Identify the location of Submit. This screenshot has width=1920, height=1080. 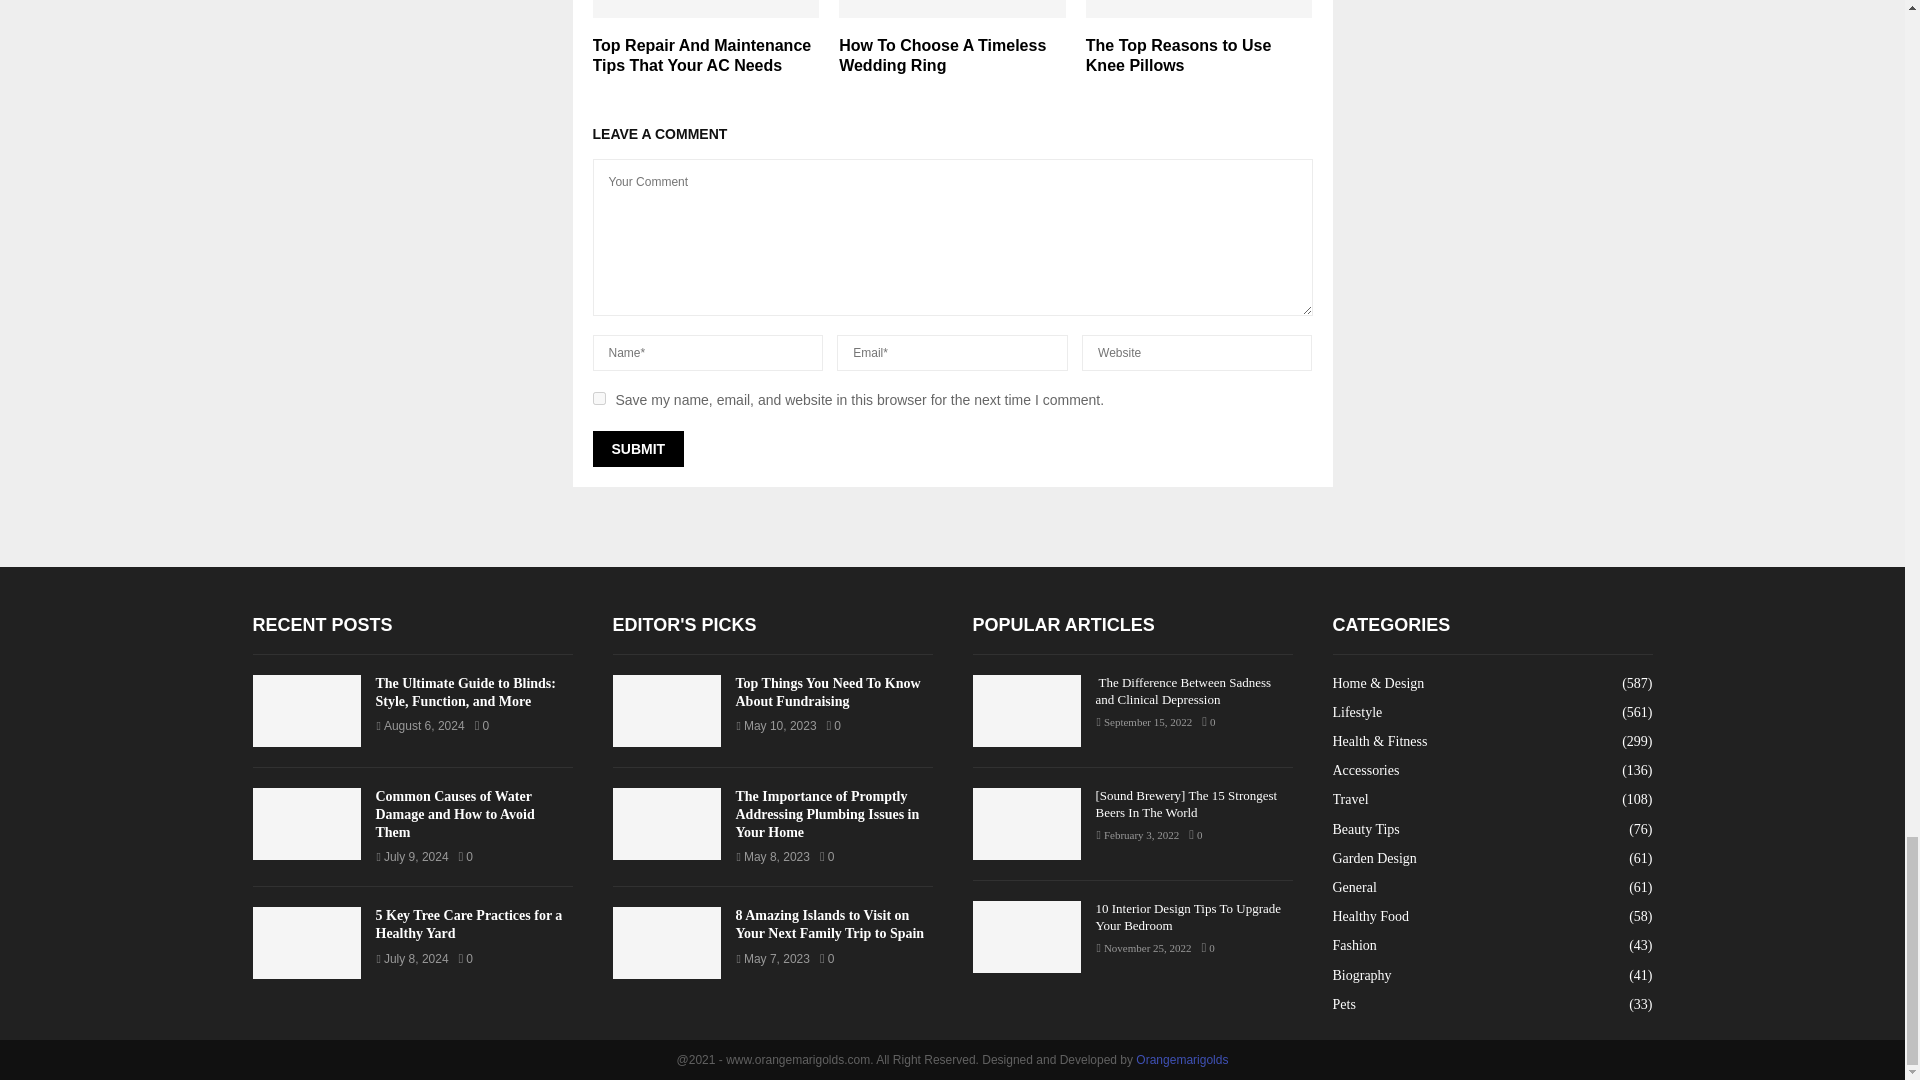
(637, 448).